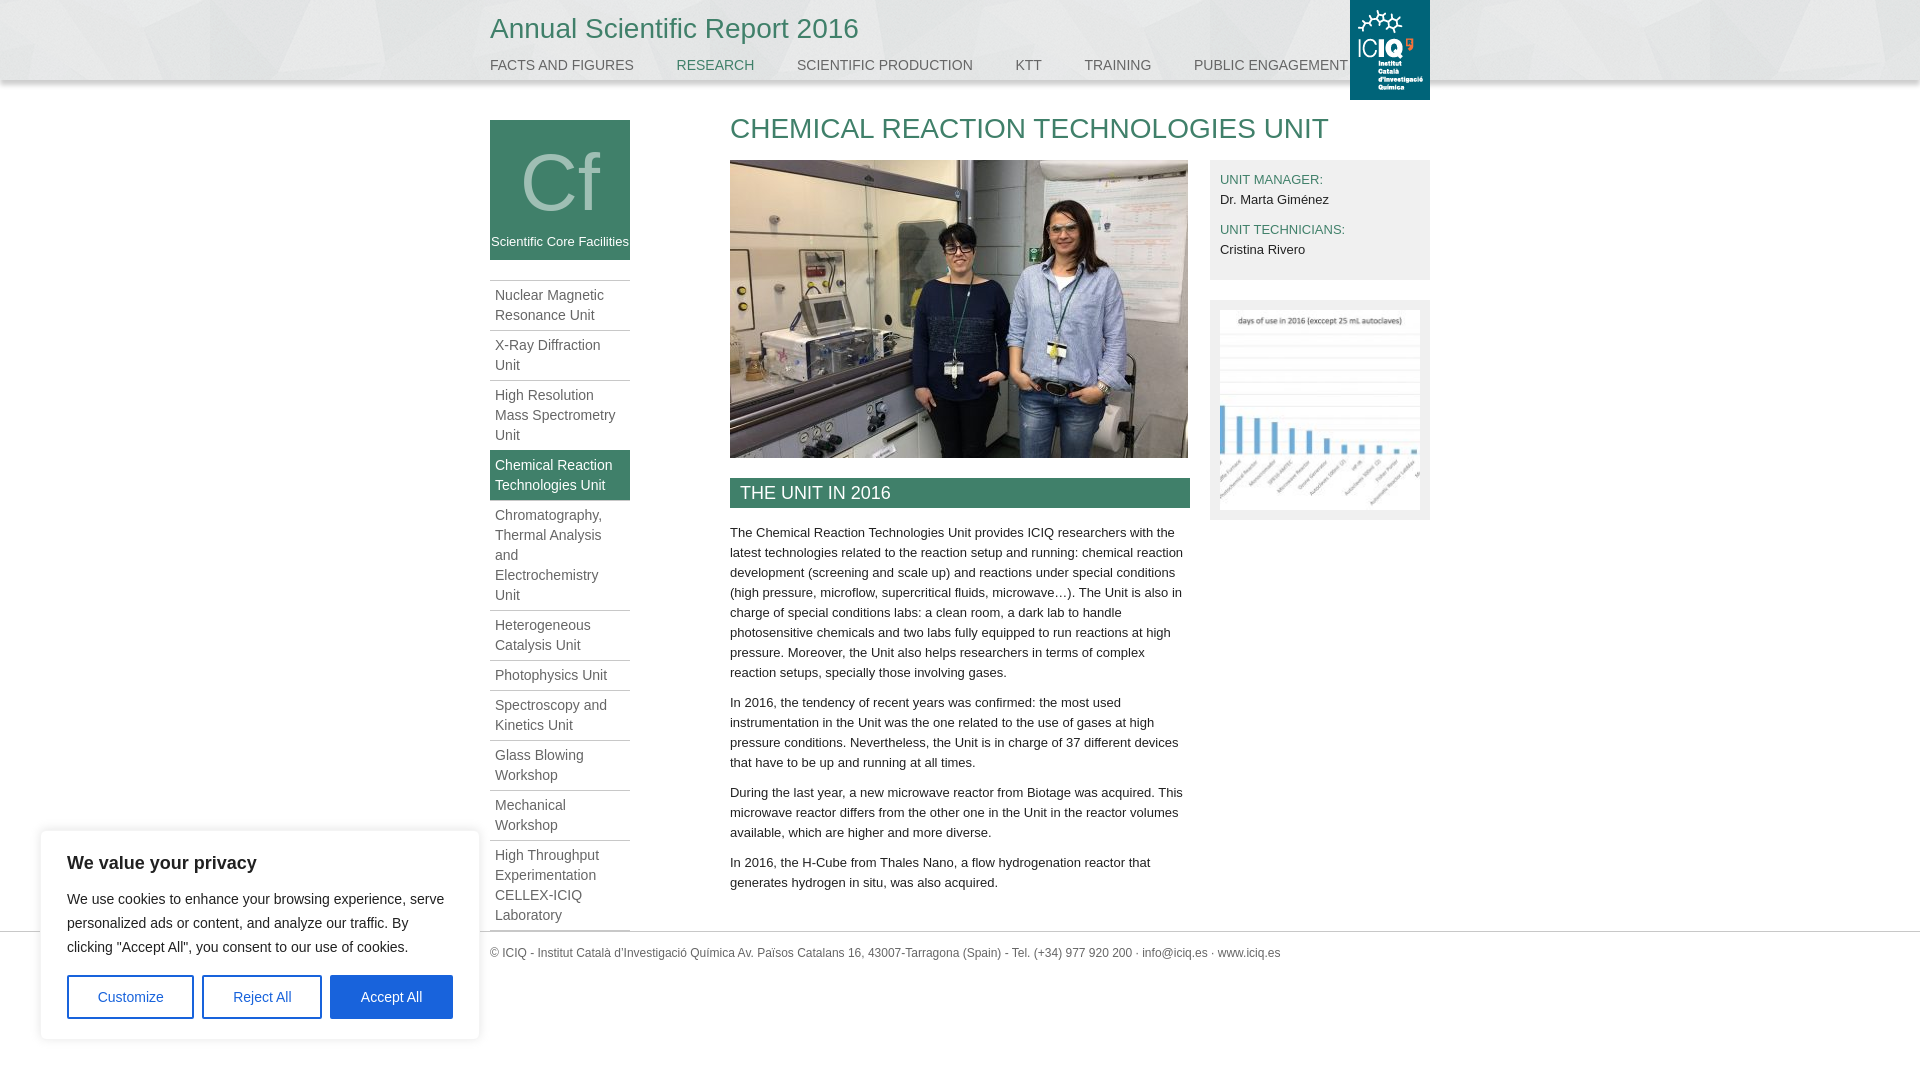 This screenshot has width=1920, height=1080. I want to click on KTT, so click(1028, 64).